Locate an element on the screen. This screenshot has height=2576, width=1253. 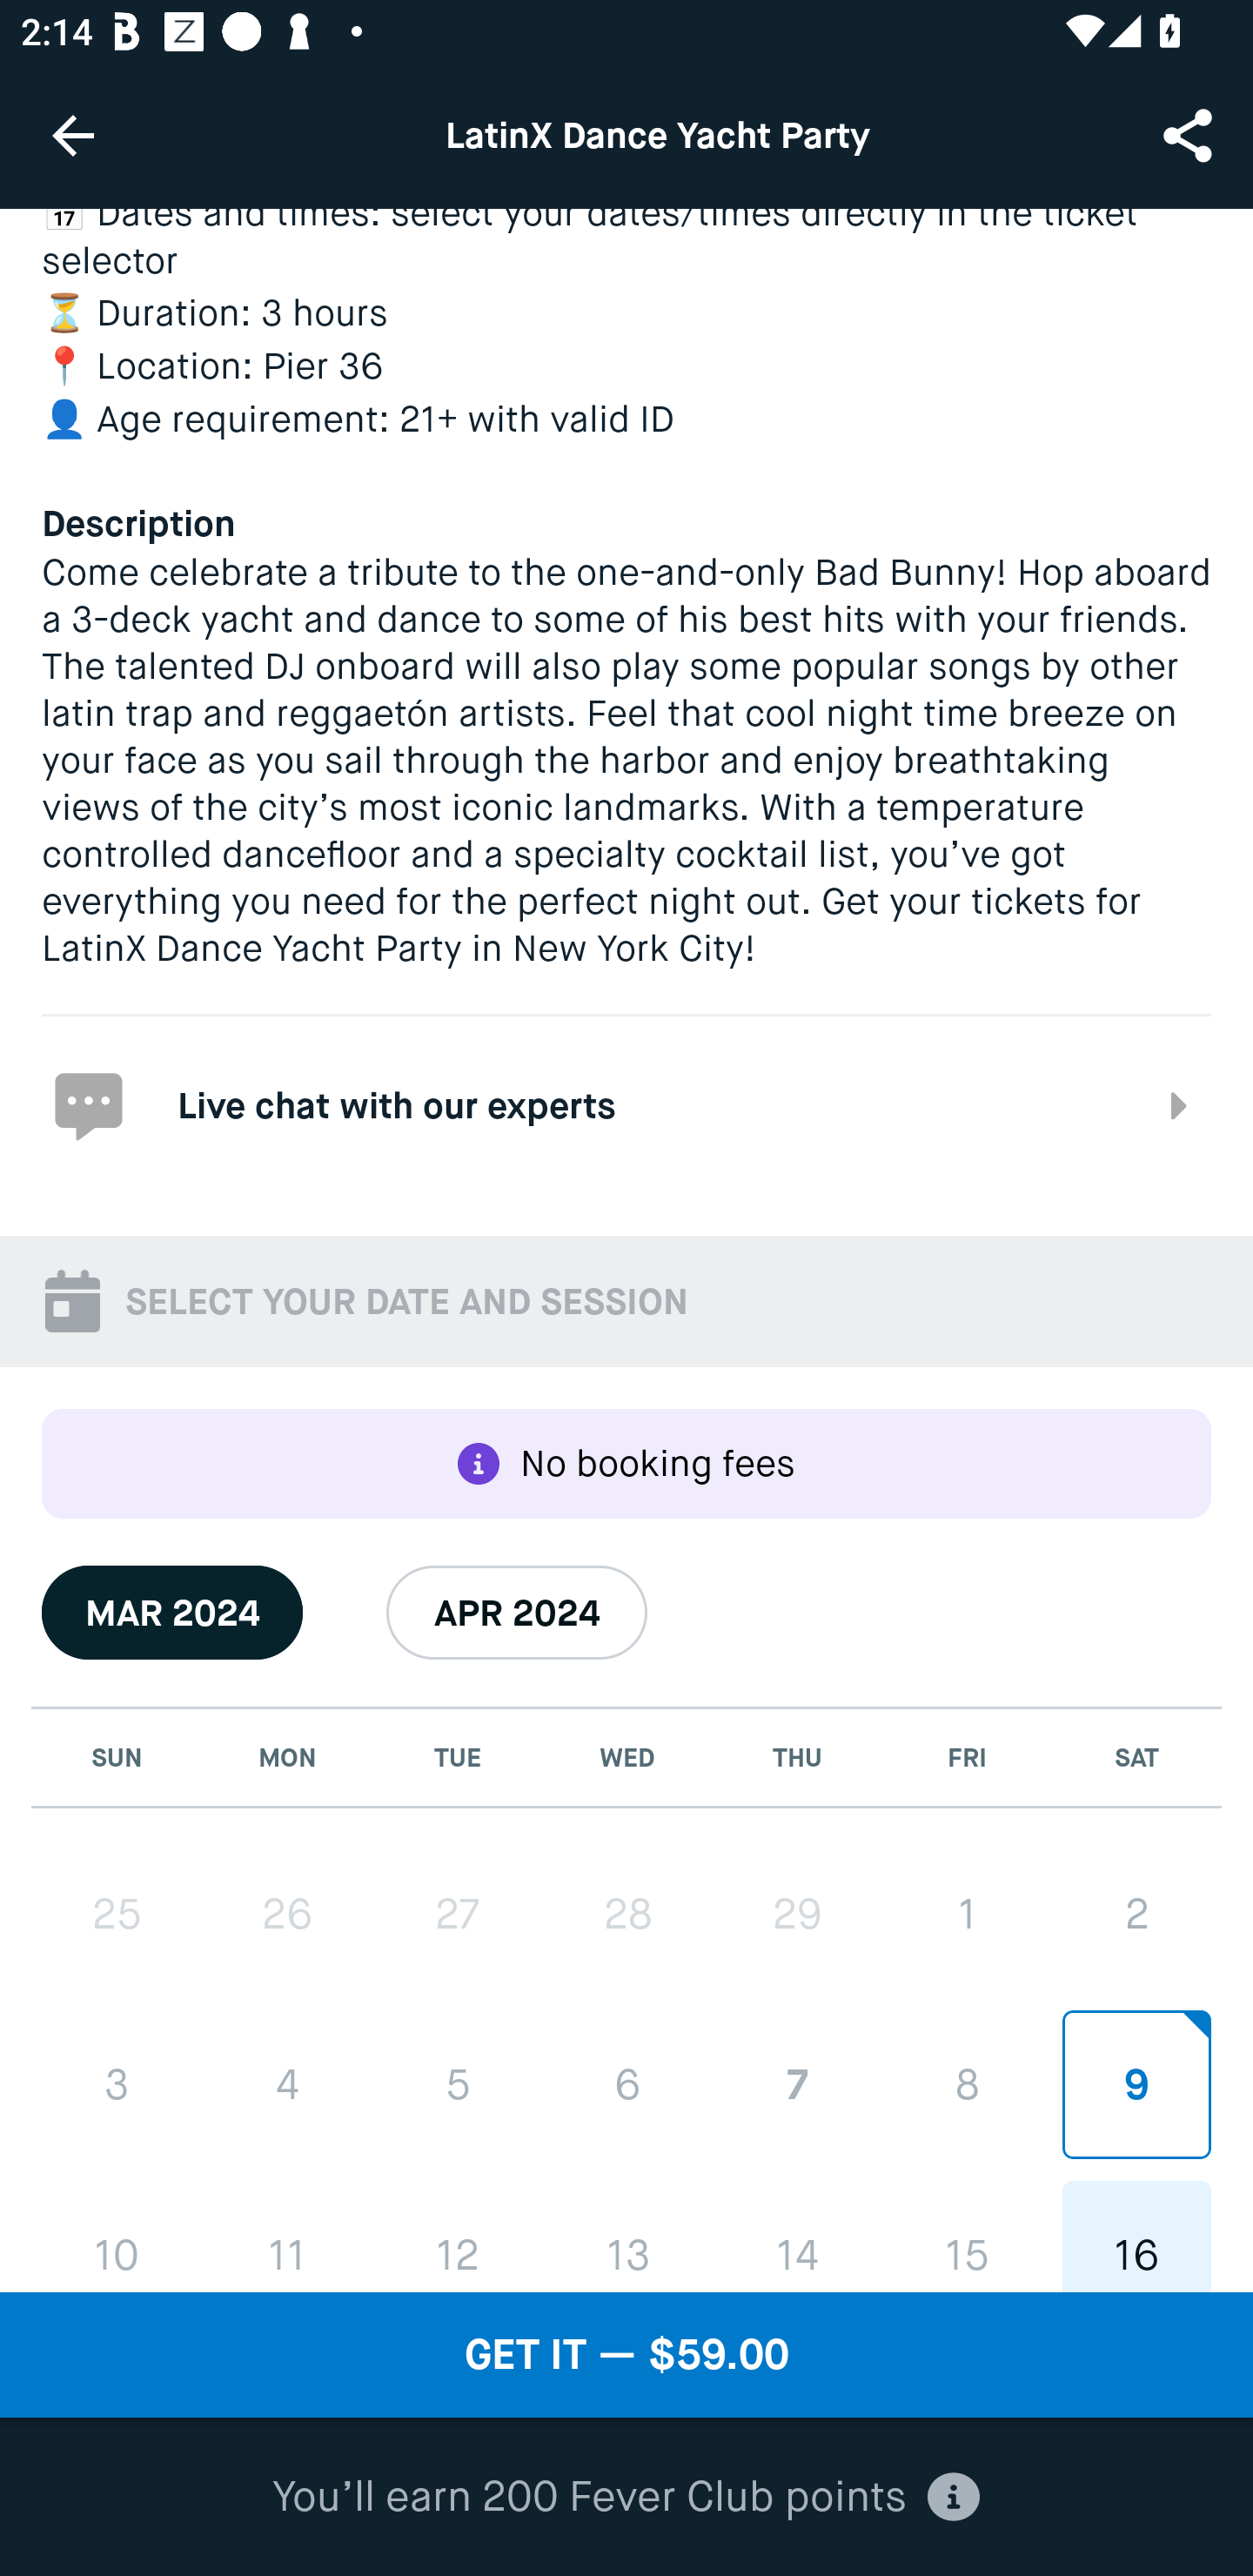
GET IT — $59.00 is located at coordinates (626, 2355).